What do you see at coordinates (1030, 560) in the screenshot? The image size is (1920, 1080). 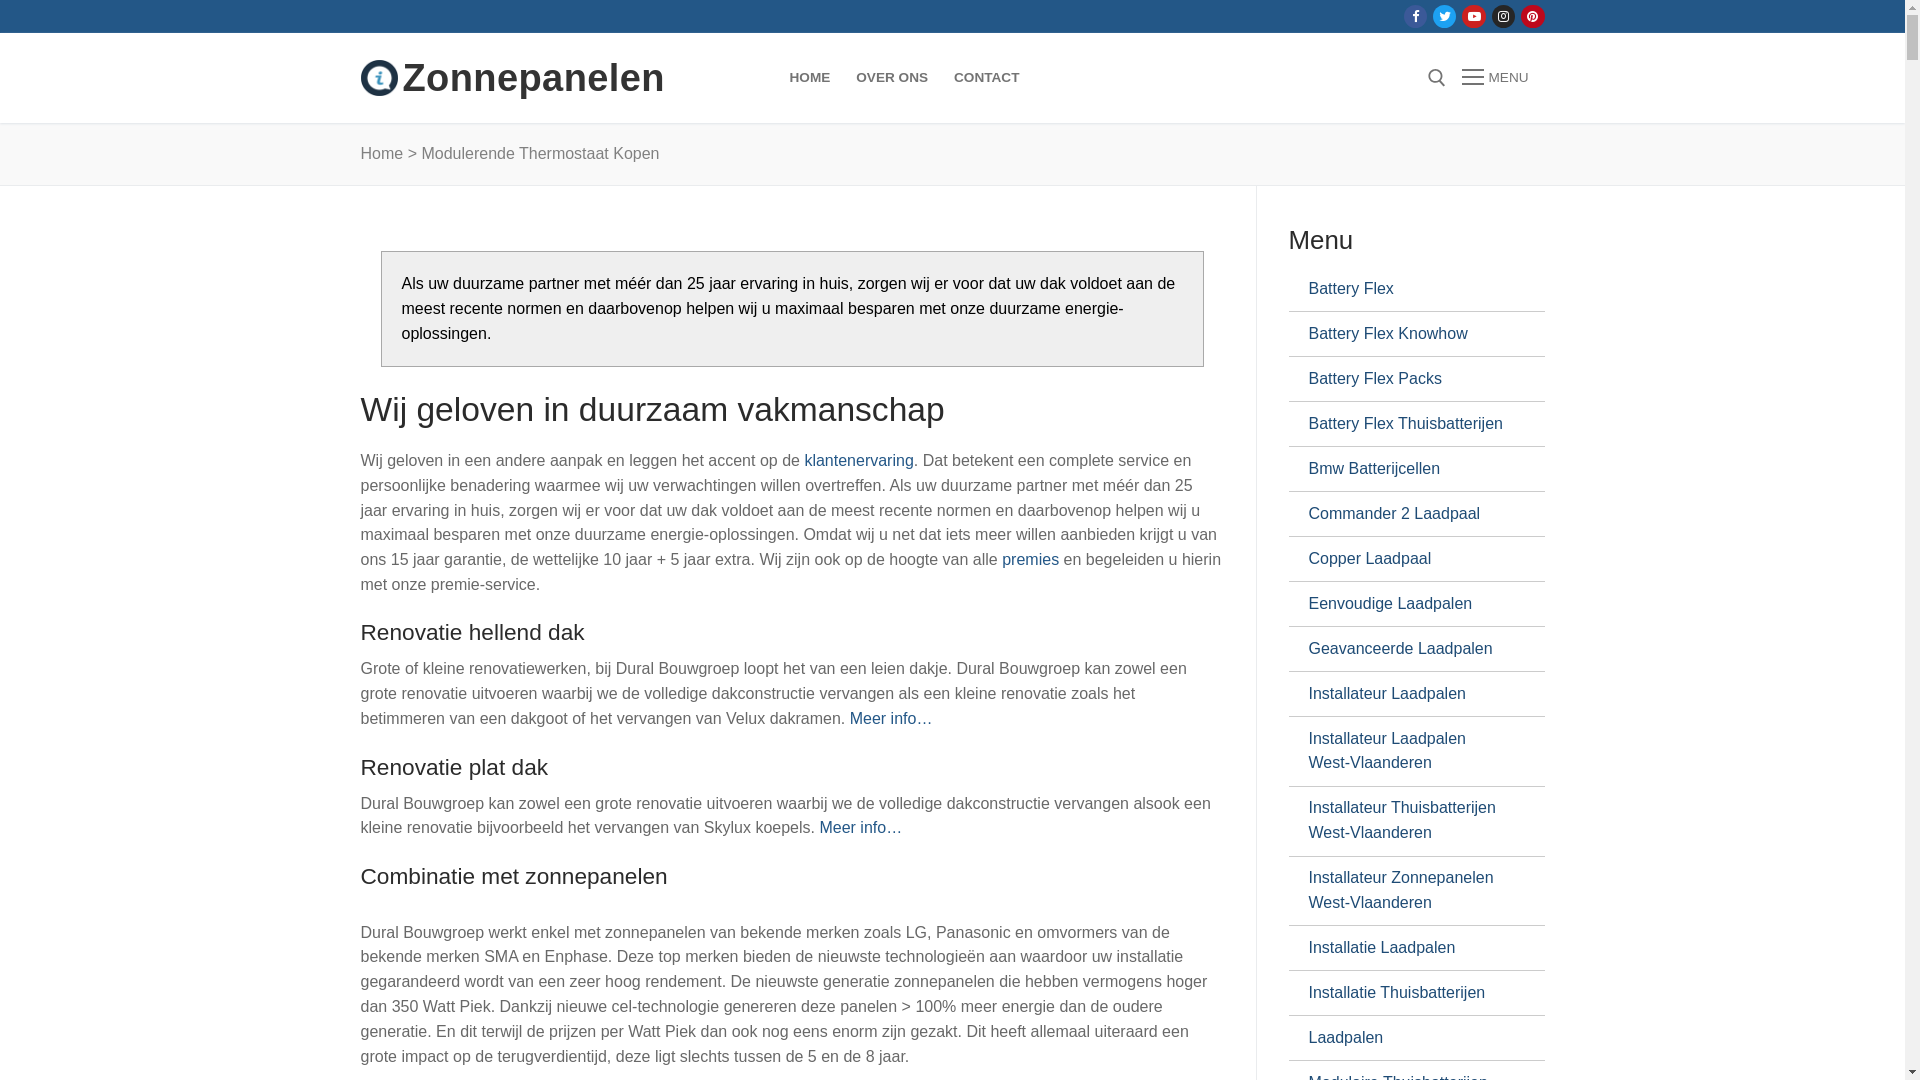 I see `premies` at bounding box center [1030, 560].